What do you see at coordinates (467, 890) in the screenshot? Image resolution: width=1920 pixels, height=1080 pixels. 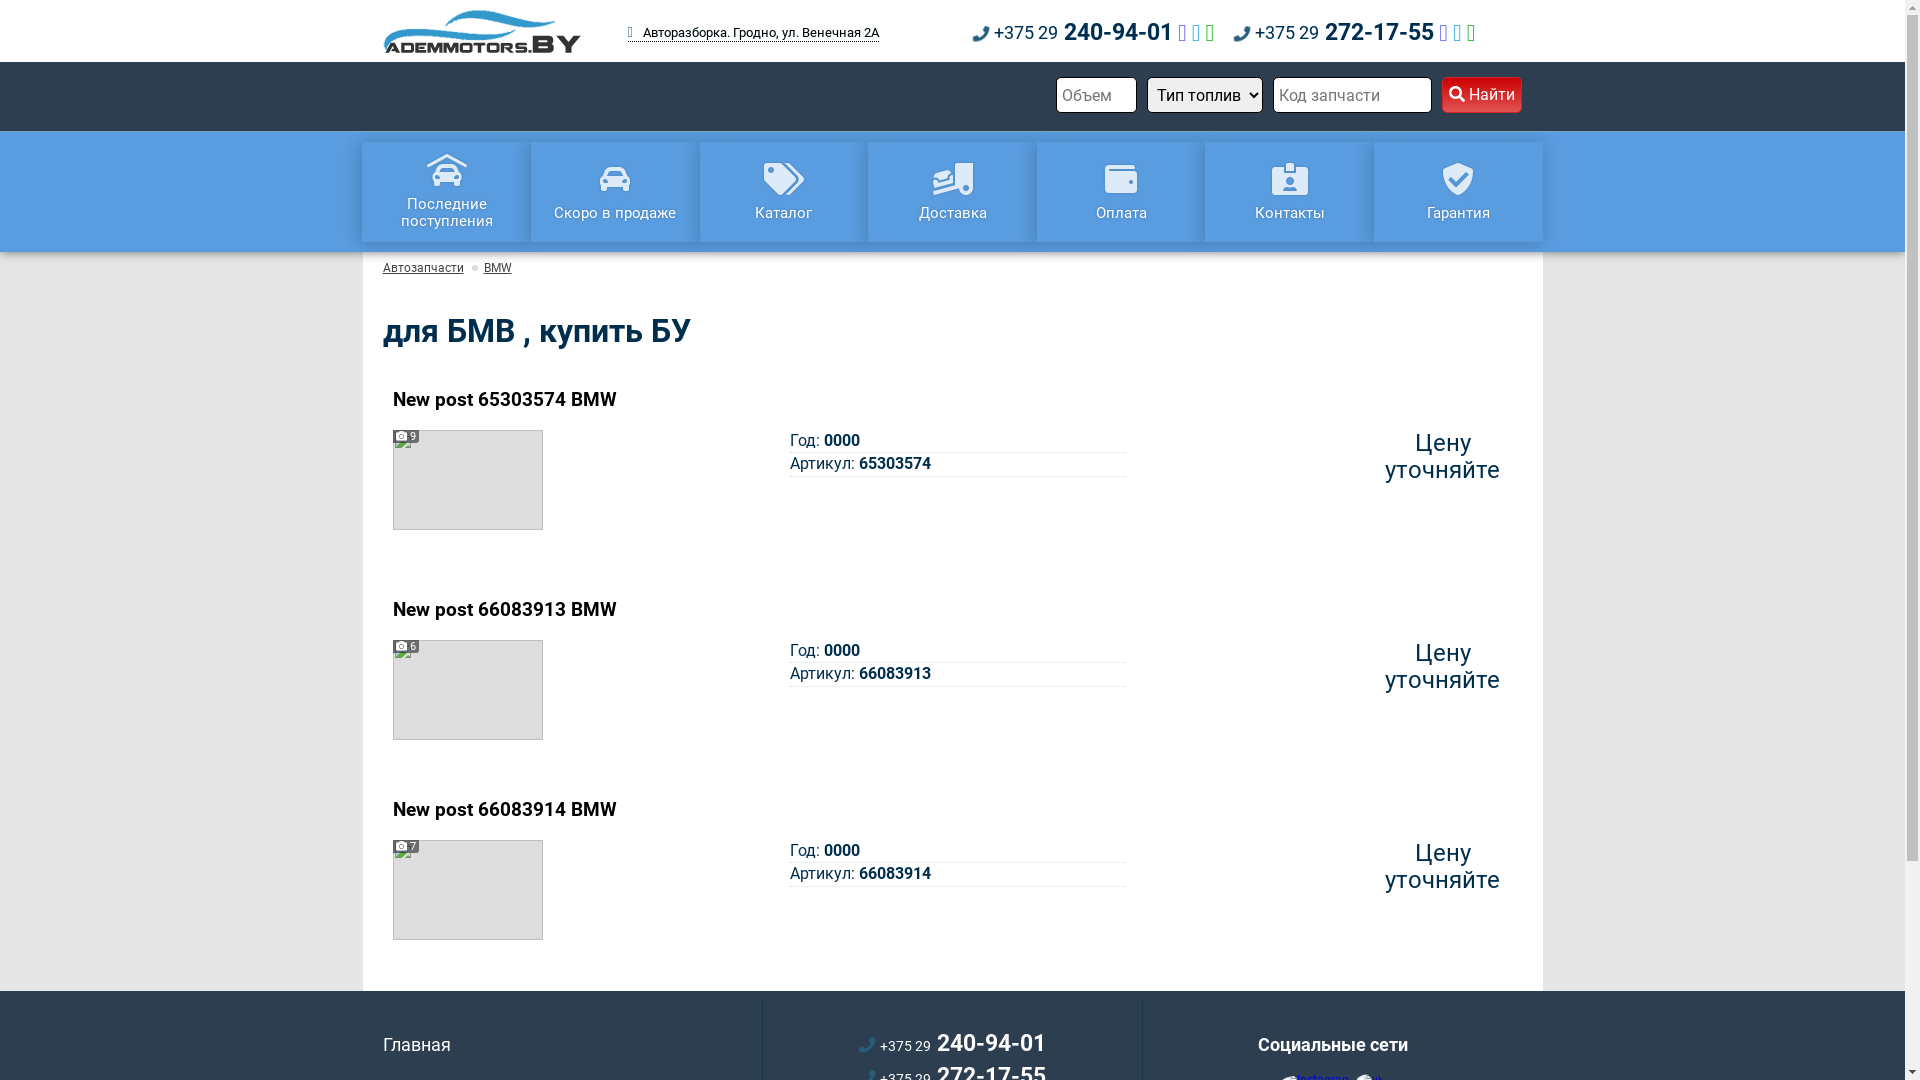 I see `7` at bounding box center [467, 890].